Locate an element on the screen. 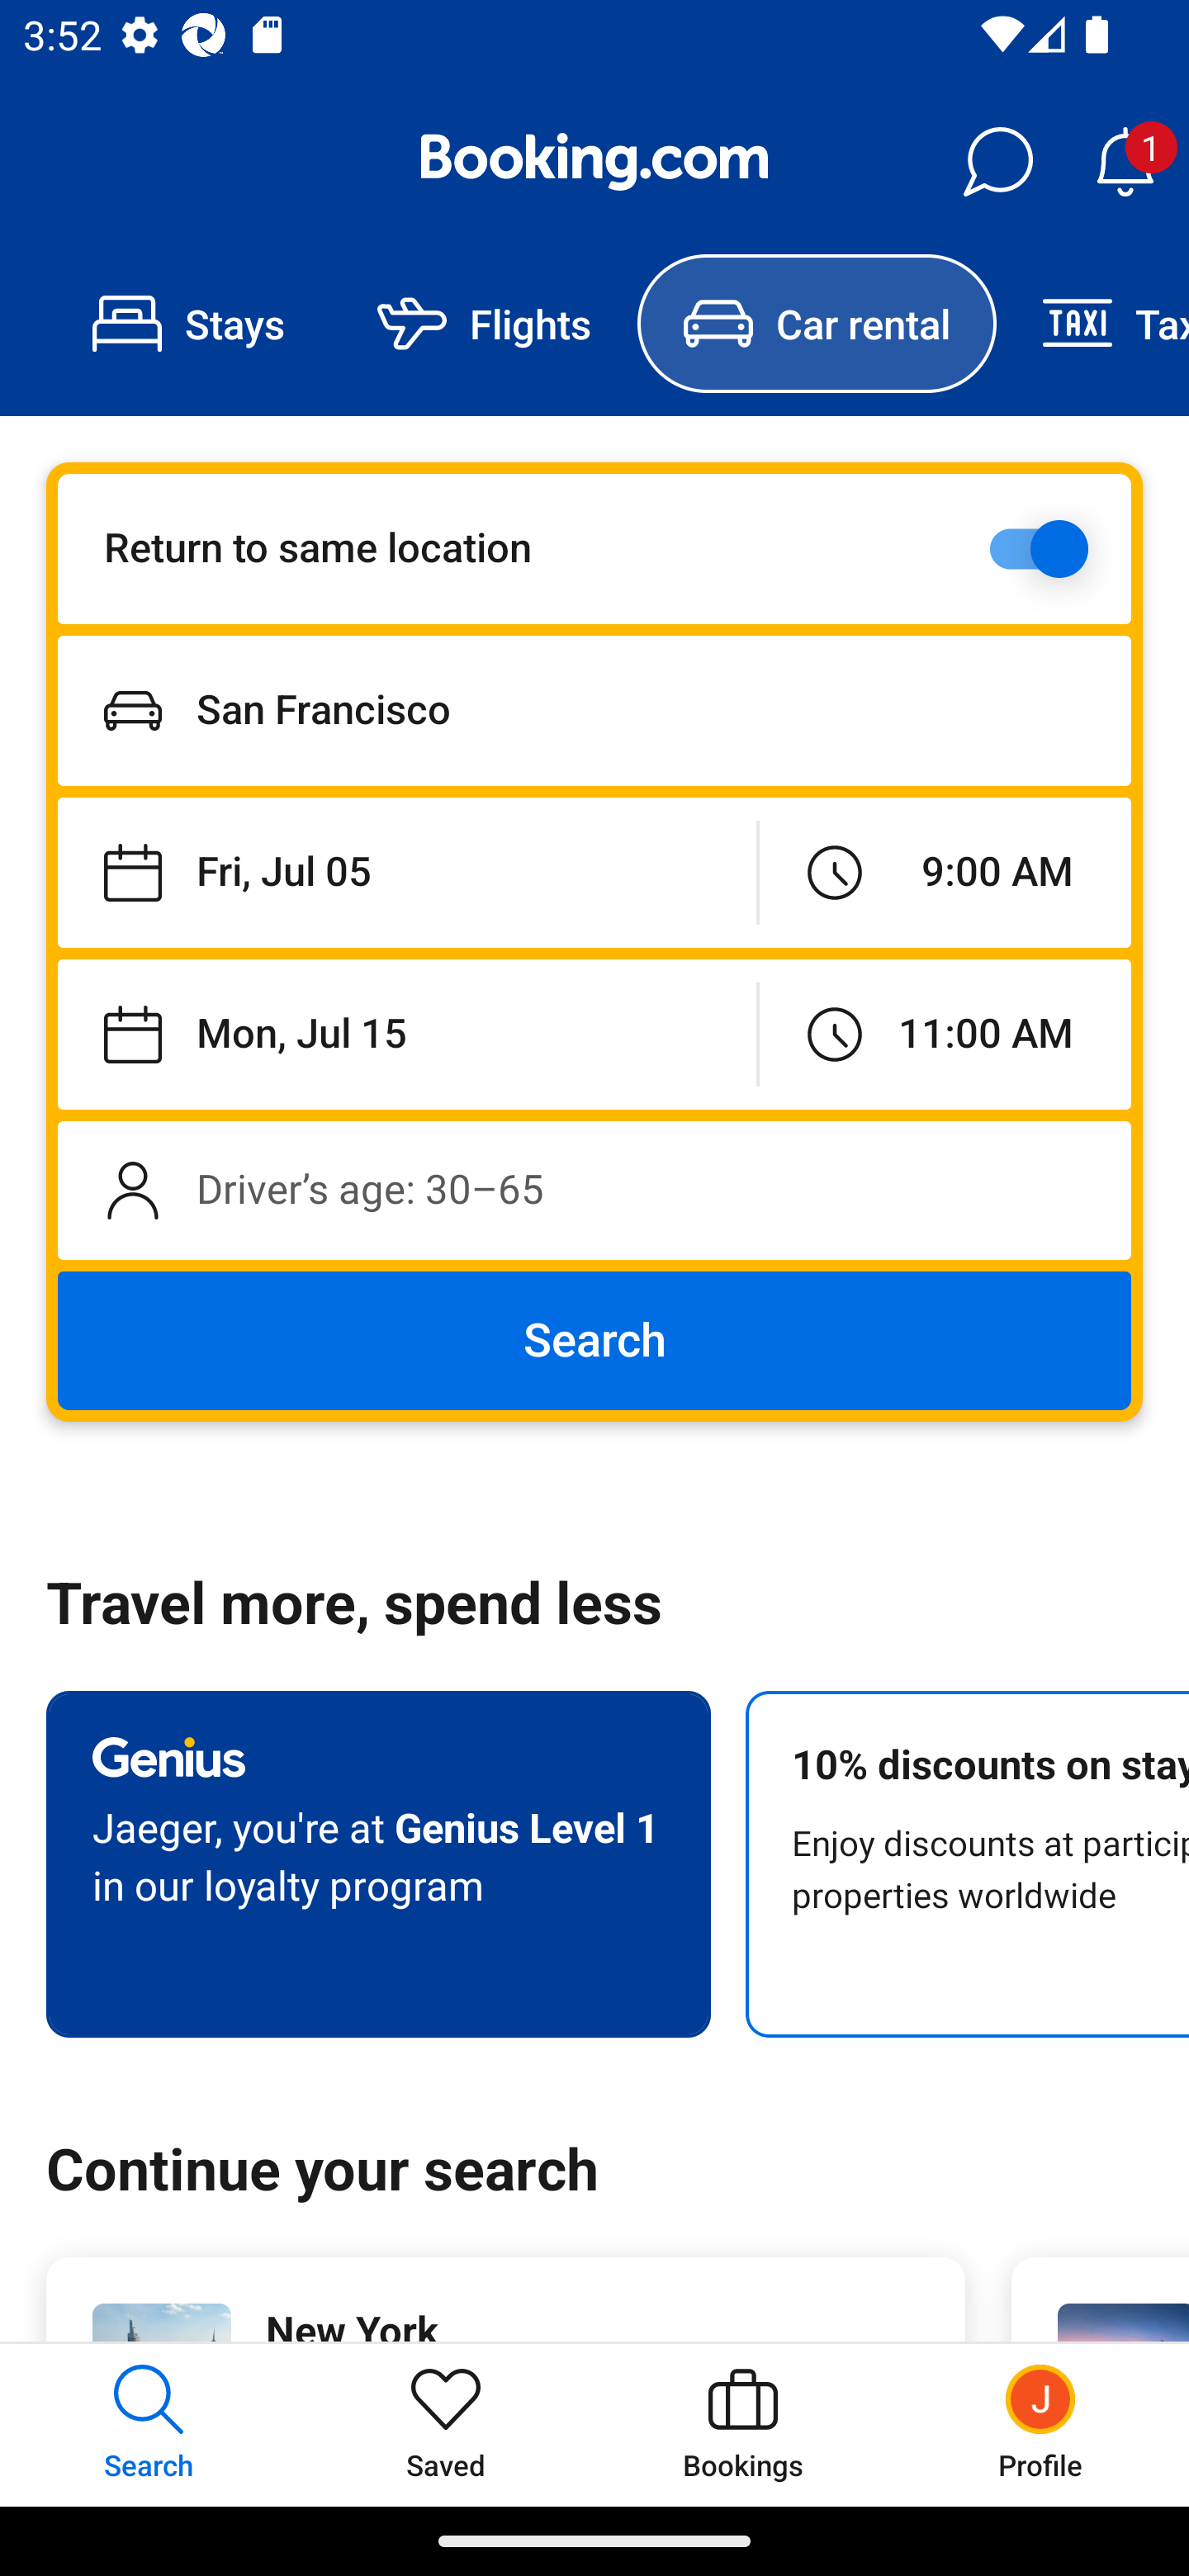 This screenshot has height=2576, width=1189. Drop-off time: 11:00:00.000 is located at coordinates (945, 1034).